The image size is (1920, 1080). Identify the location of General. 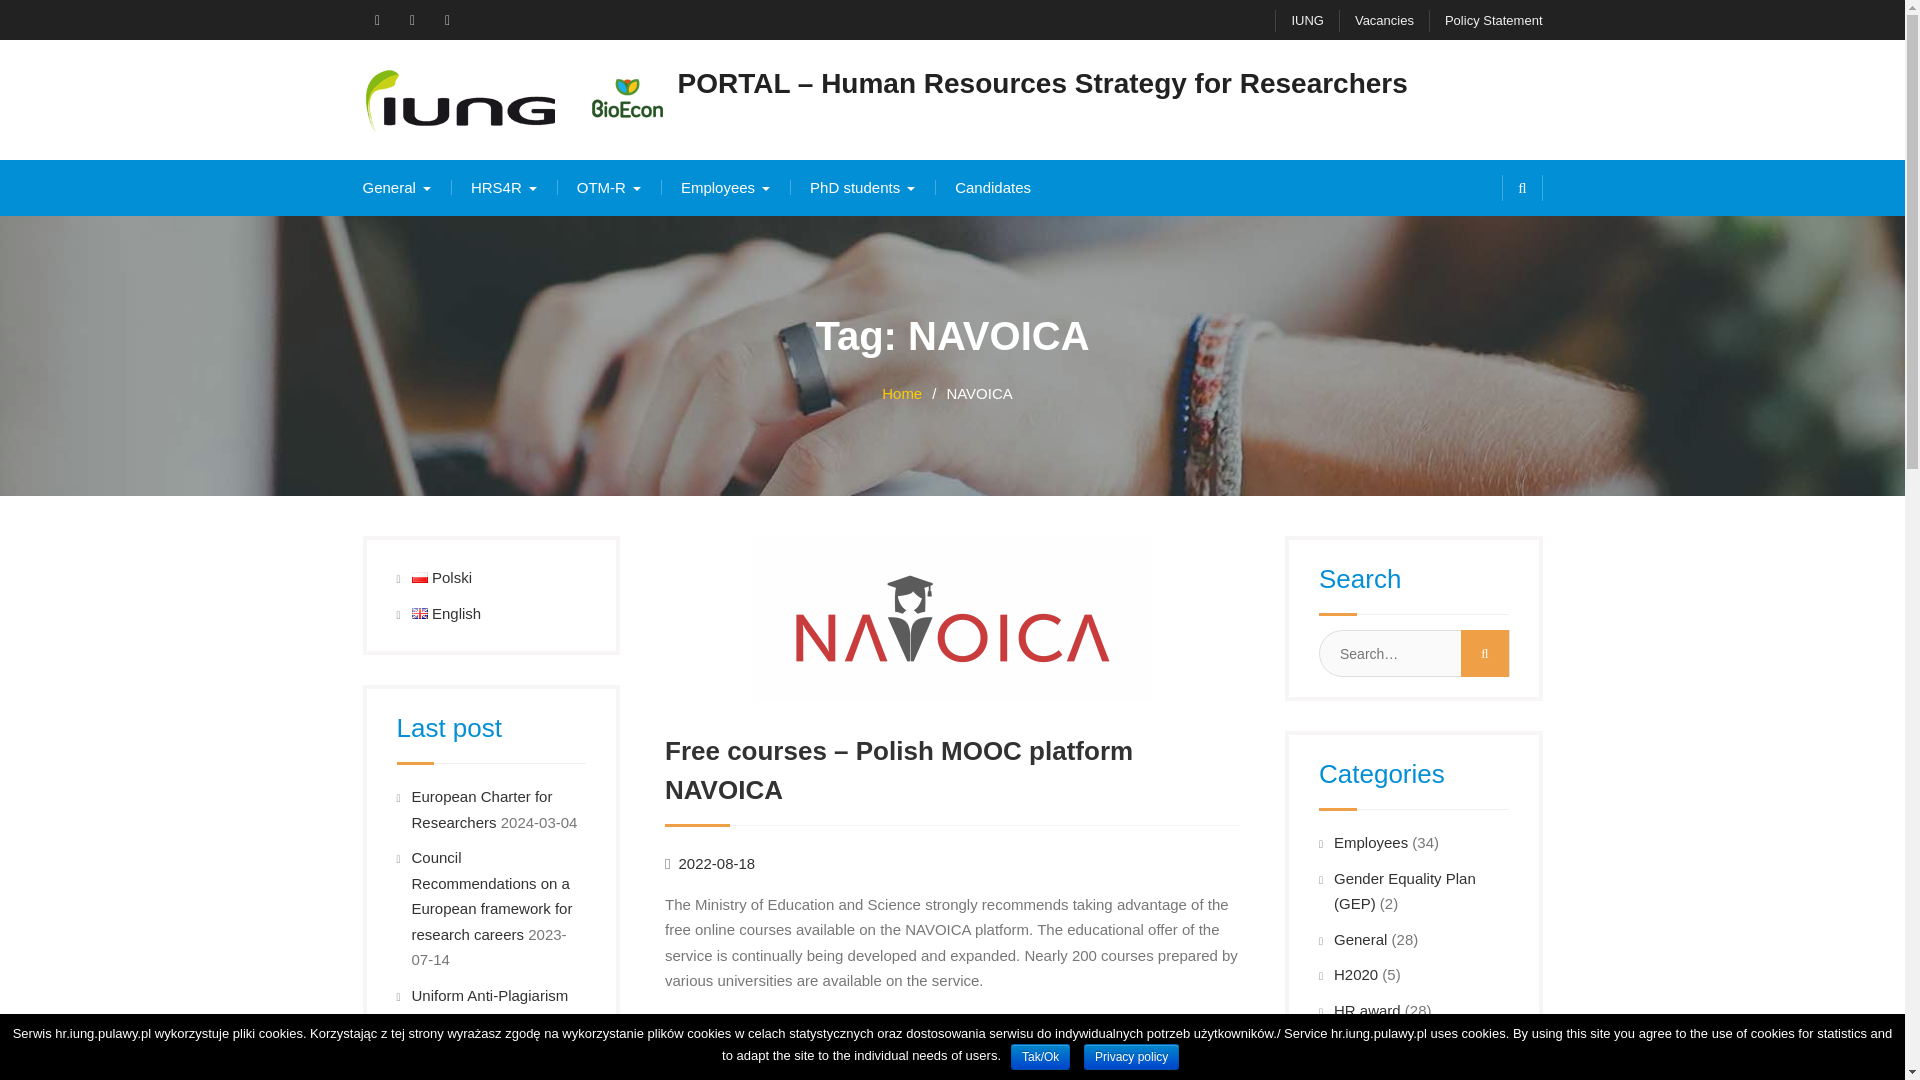
(396, 187).